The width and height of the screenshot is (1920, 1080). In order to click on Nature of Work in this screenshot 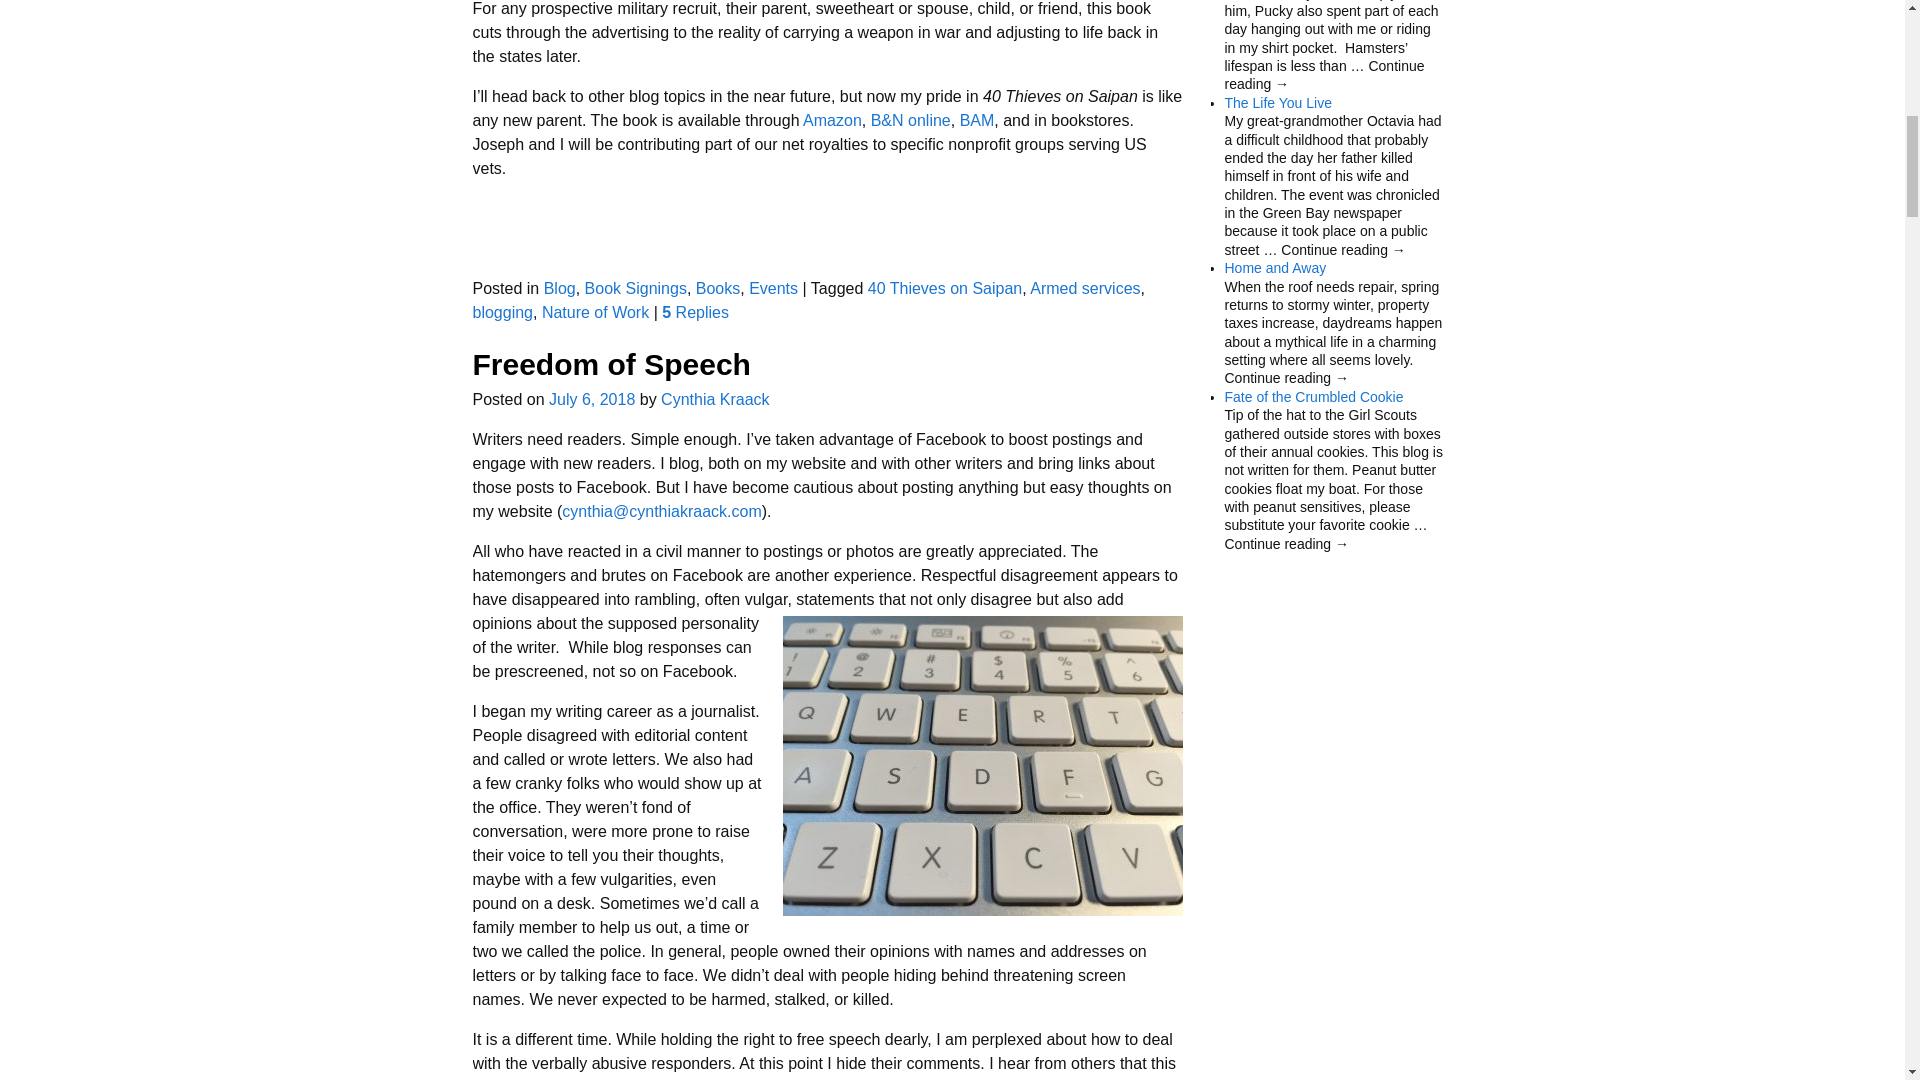, I will do `click(594, 312)`.